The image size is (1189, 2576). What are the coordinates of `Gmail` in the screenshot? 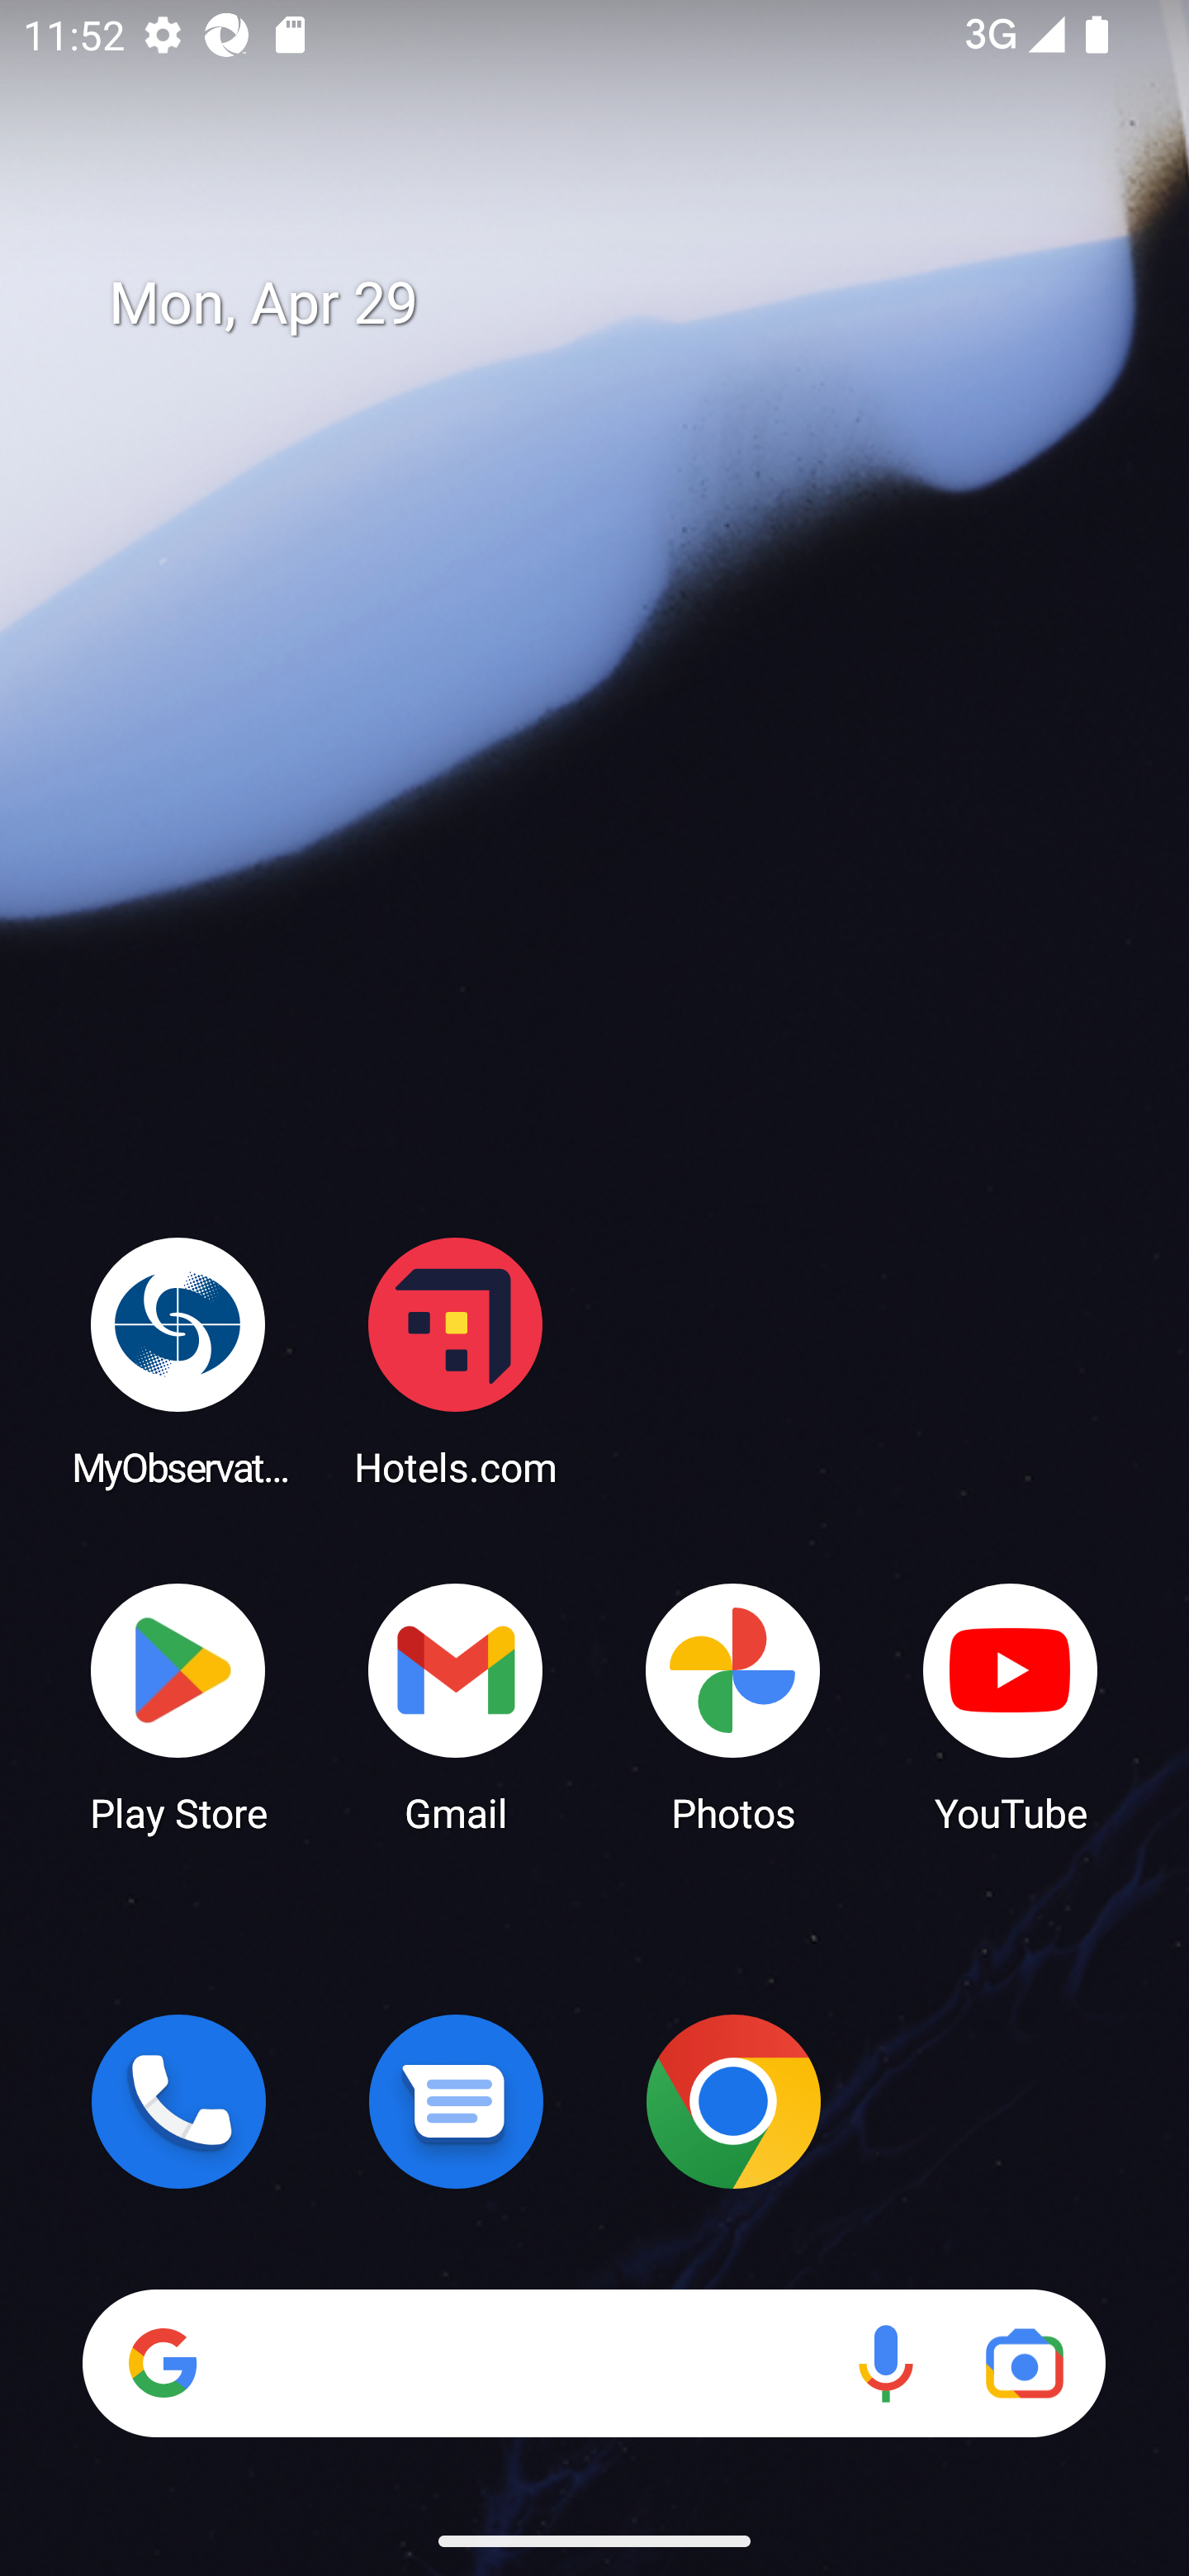 It's located at (456, 1706).